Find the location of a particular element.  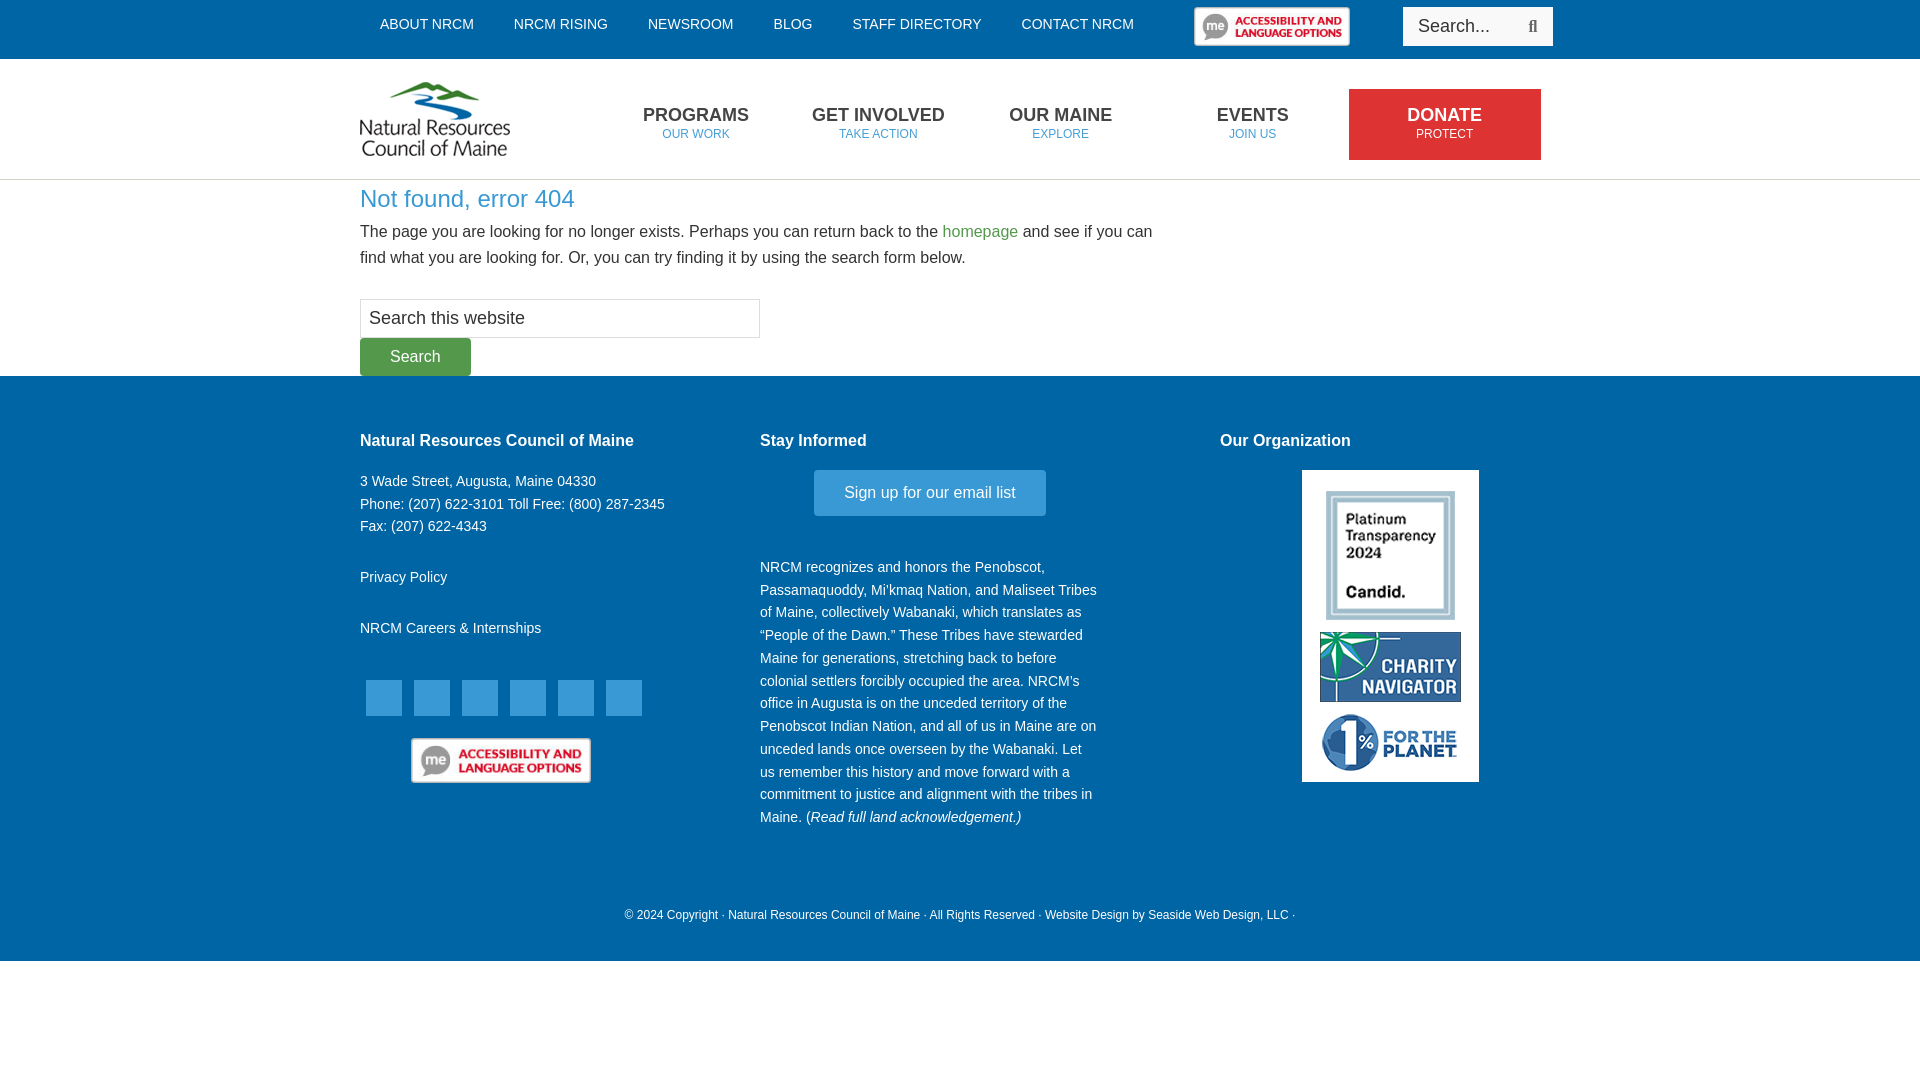

Search is located at coordinates (415, 356).